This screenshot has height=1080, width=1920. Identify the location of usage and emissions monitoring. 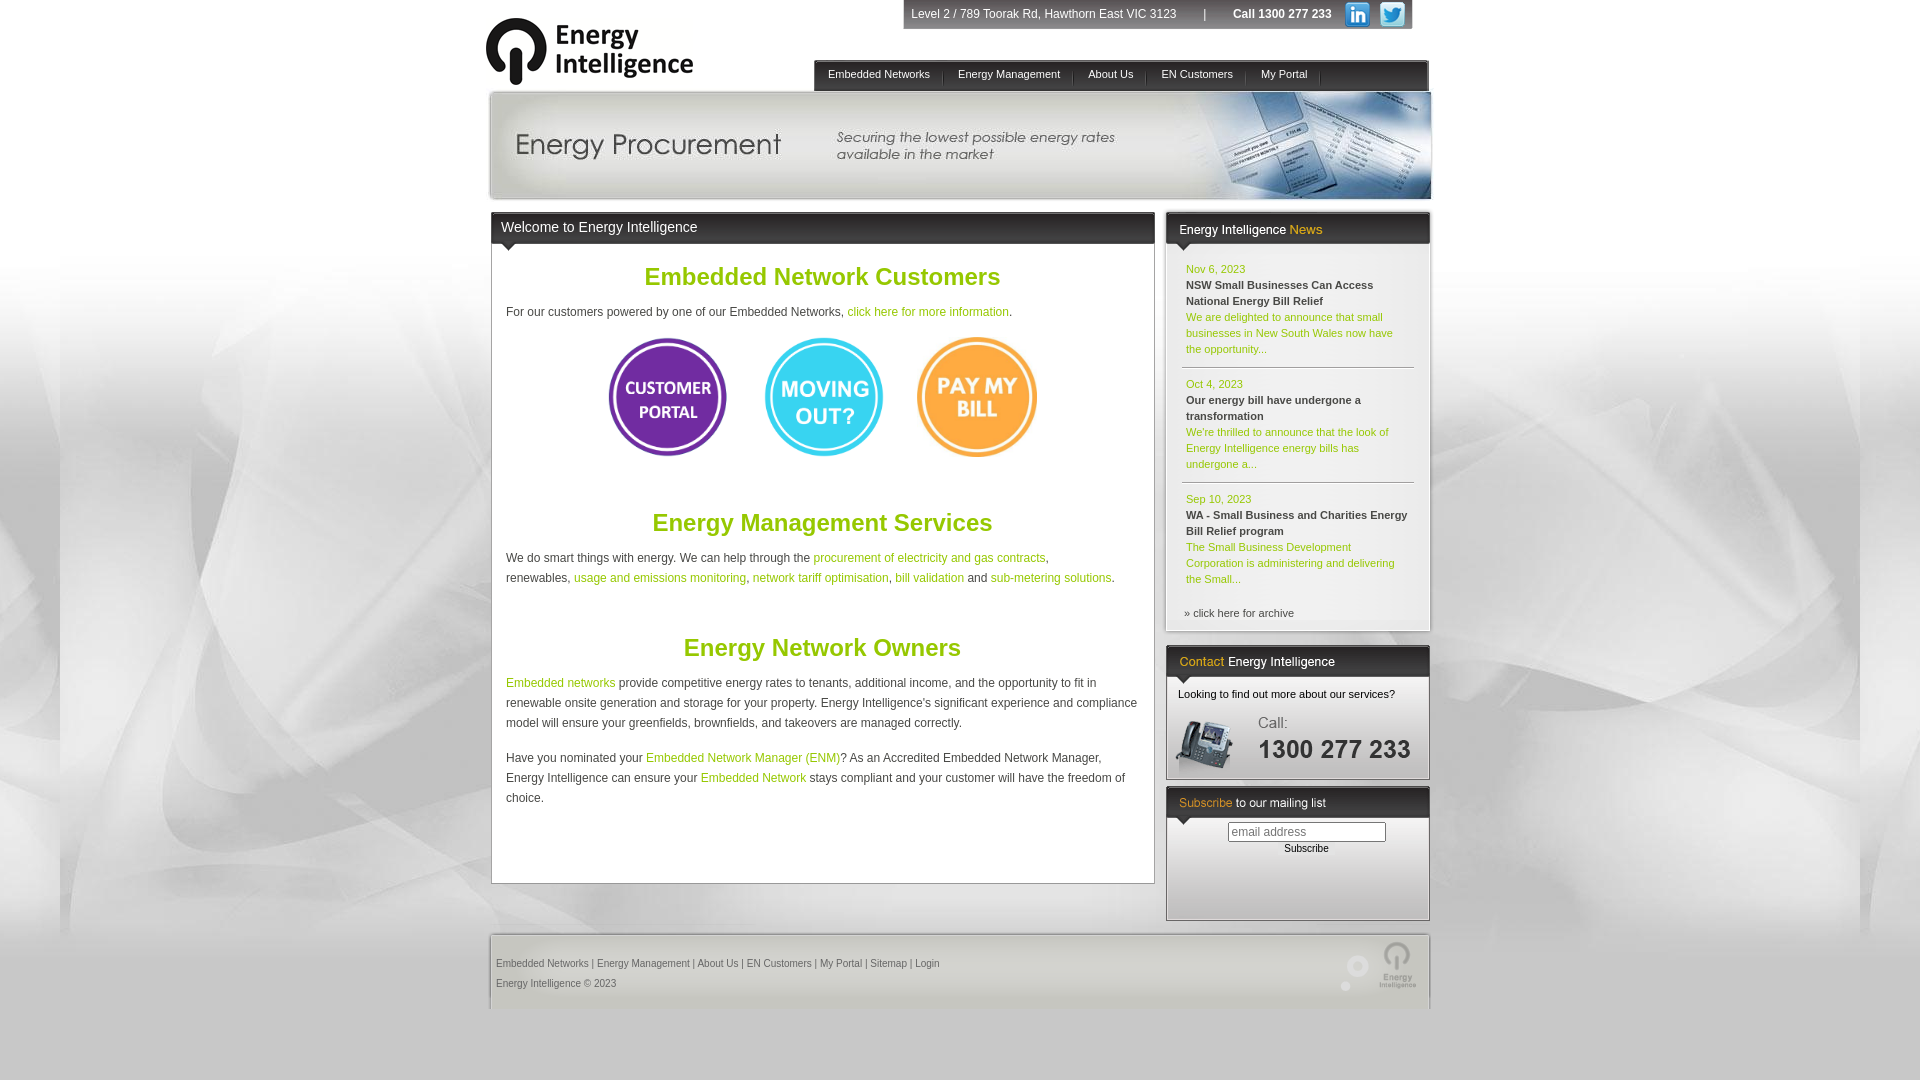
(660, 578).